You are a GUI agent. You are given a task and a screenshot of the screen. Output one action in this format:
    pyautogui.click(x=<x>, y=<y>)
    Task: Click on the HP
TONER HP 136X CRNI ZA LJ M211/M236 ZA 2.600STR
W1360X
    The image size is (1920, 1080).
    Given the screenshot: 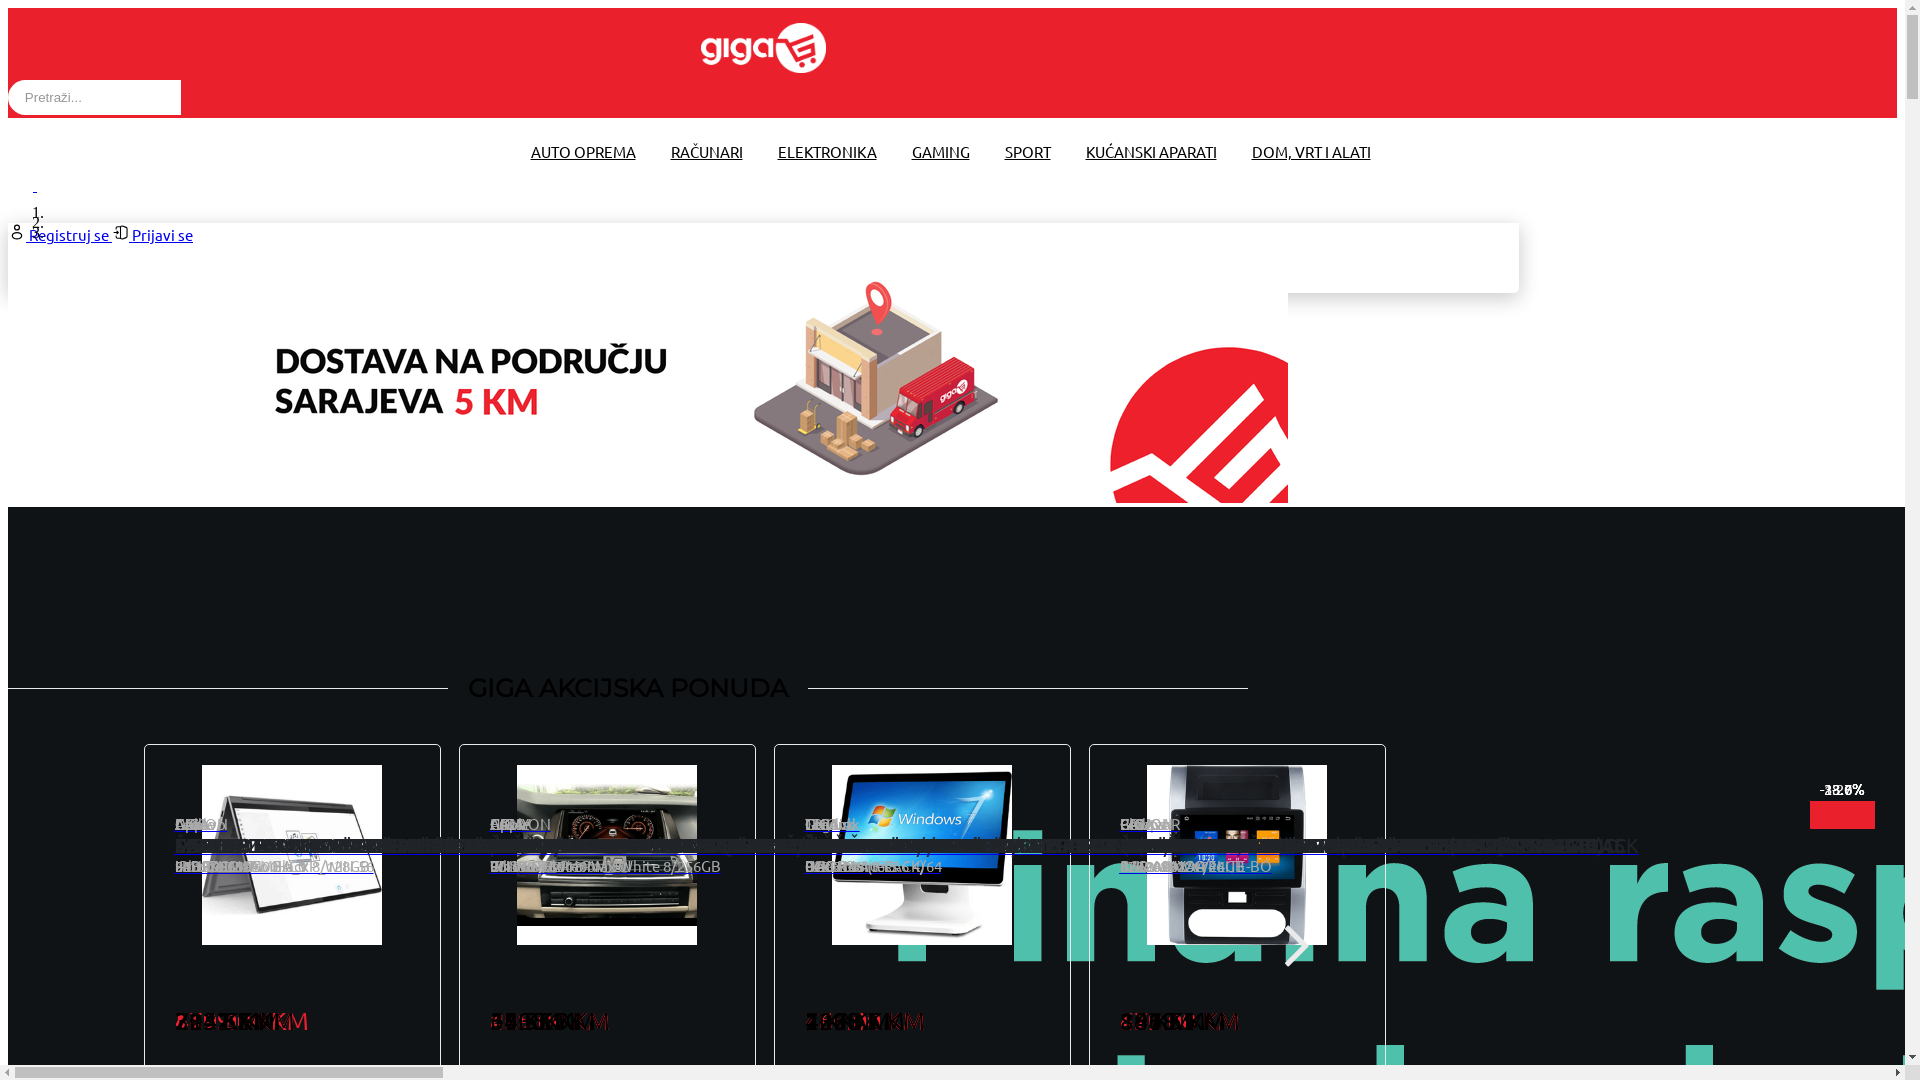 What is the action you would take?
    pyautogui.click(x=730, y=846)
    